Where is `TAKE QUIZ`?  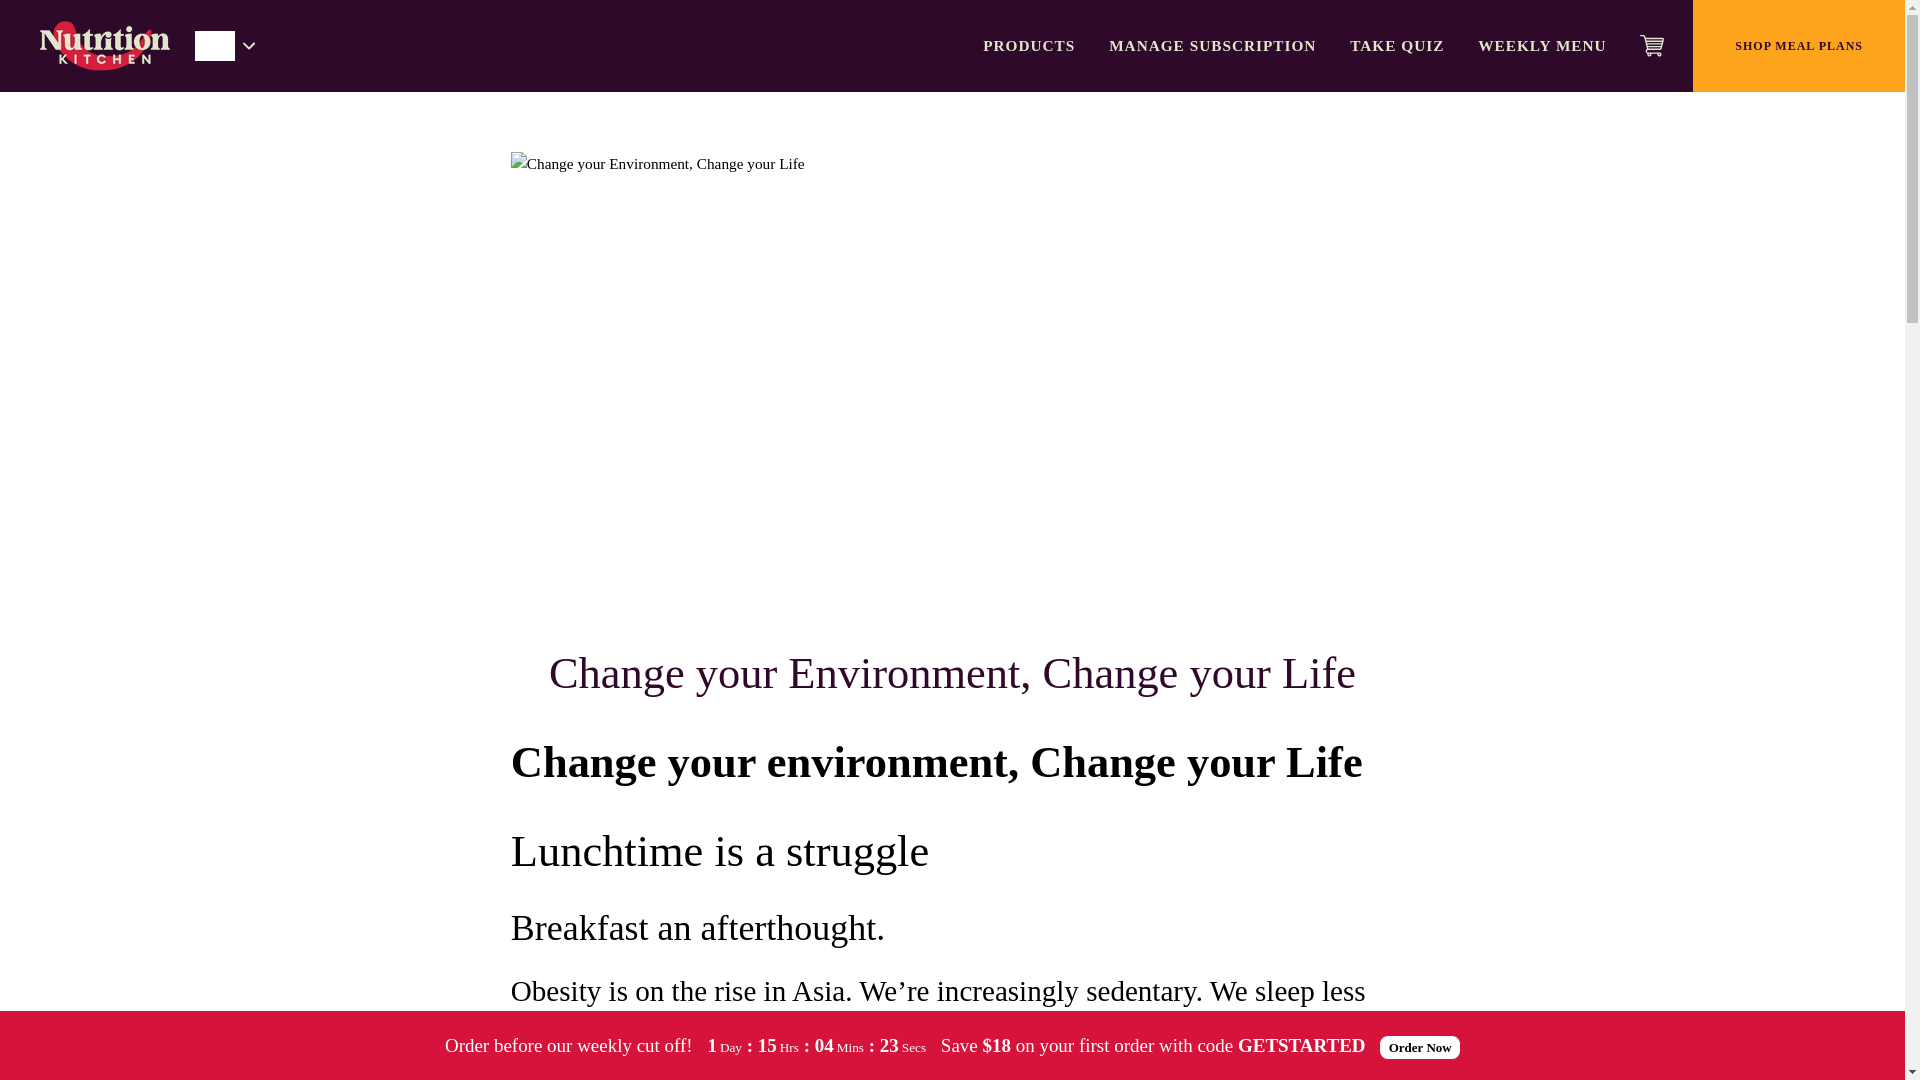
TAKE QUIZ is located at coordinates (1396, 46).